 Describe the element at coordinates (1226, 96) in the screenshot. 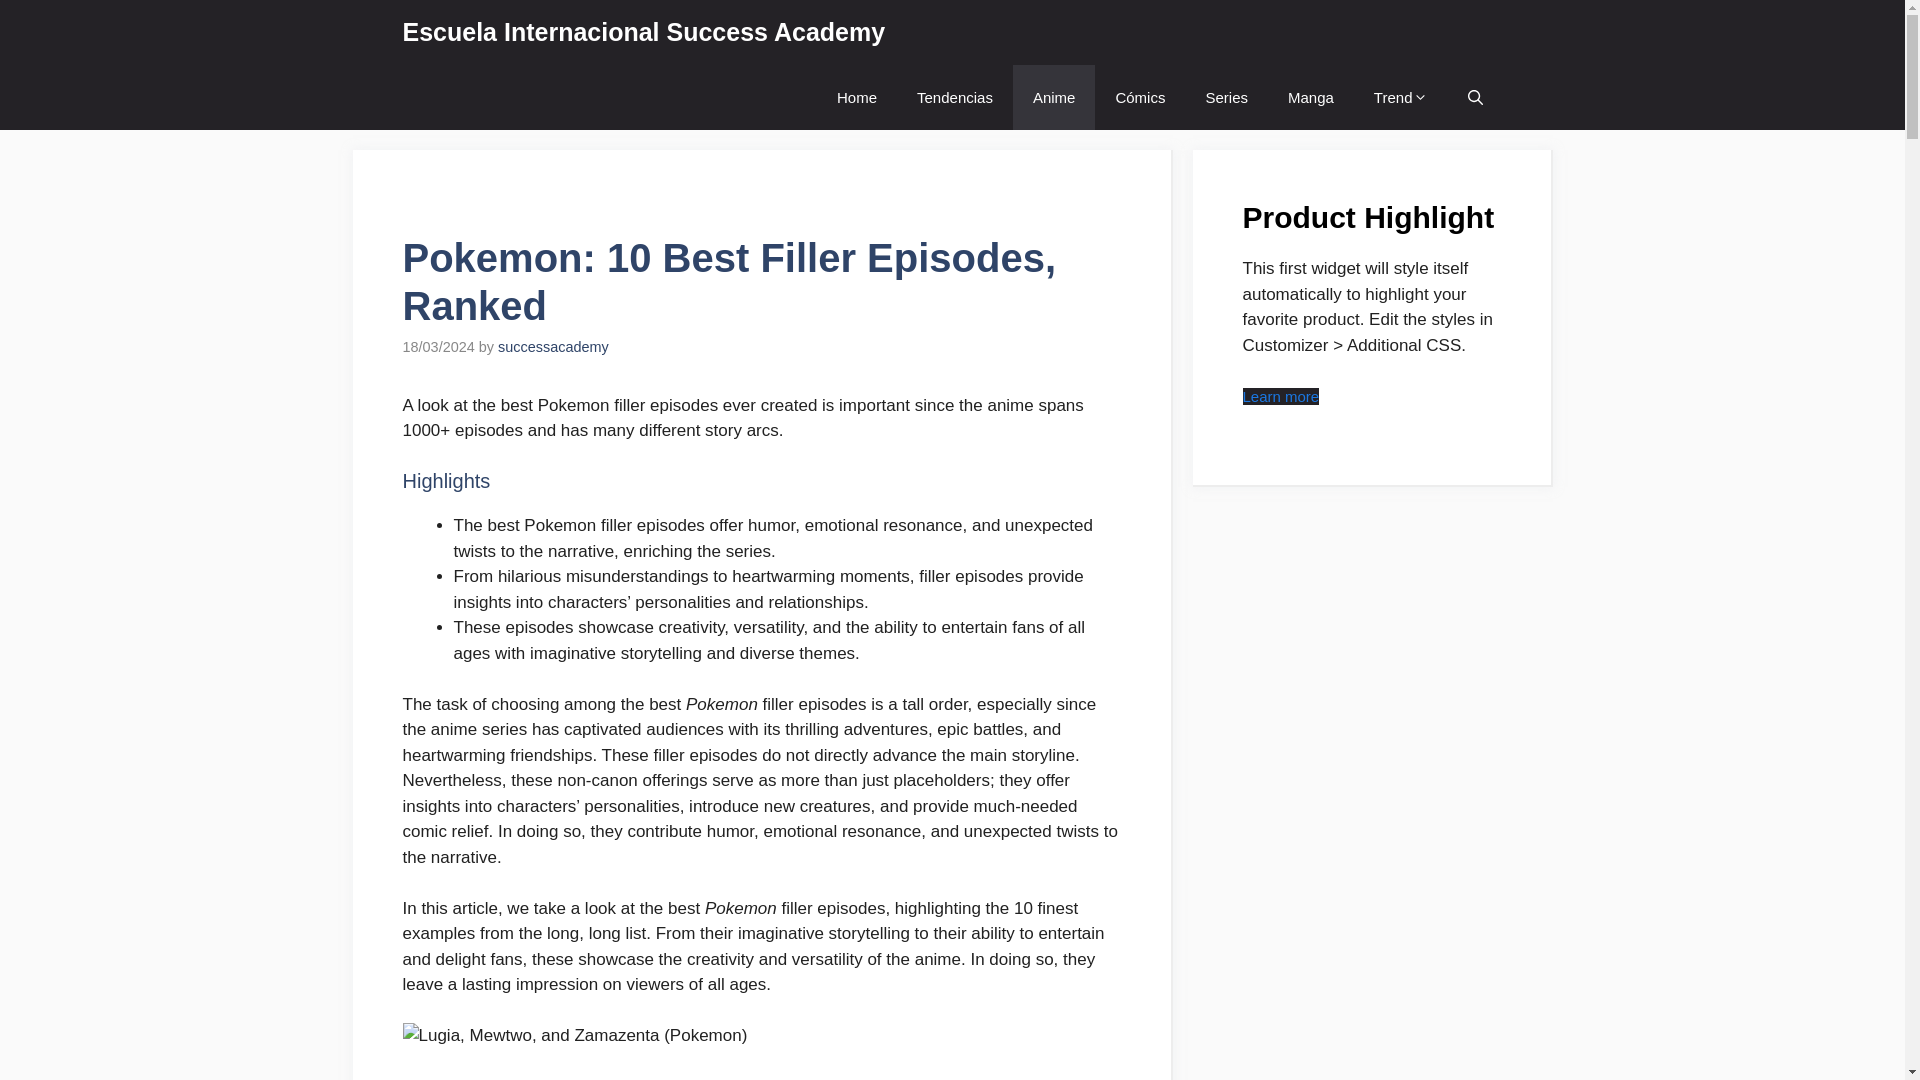

I see `Series` at that location.